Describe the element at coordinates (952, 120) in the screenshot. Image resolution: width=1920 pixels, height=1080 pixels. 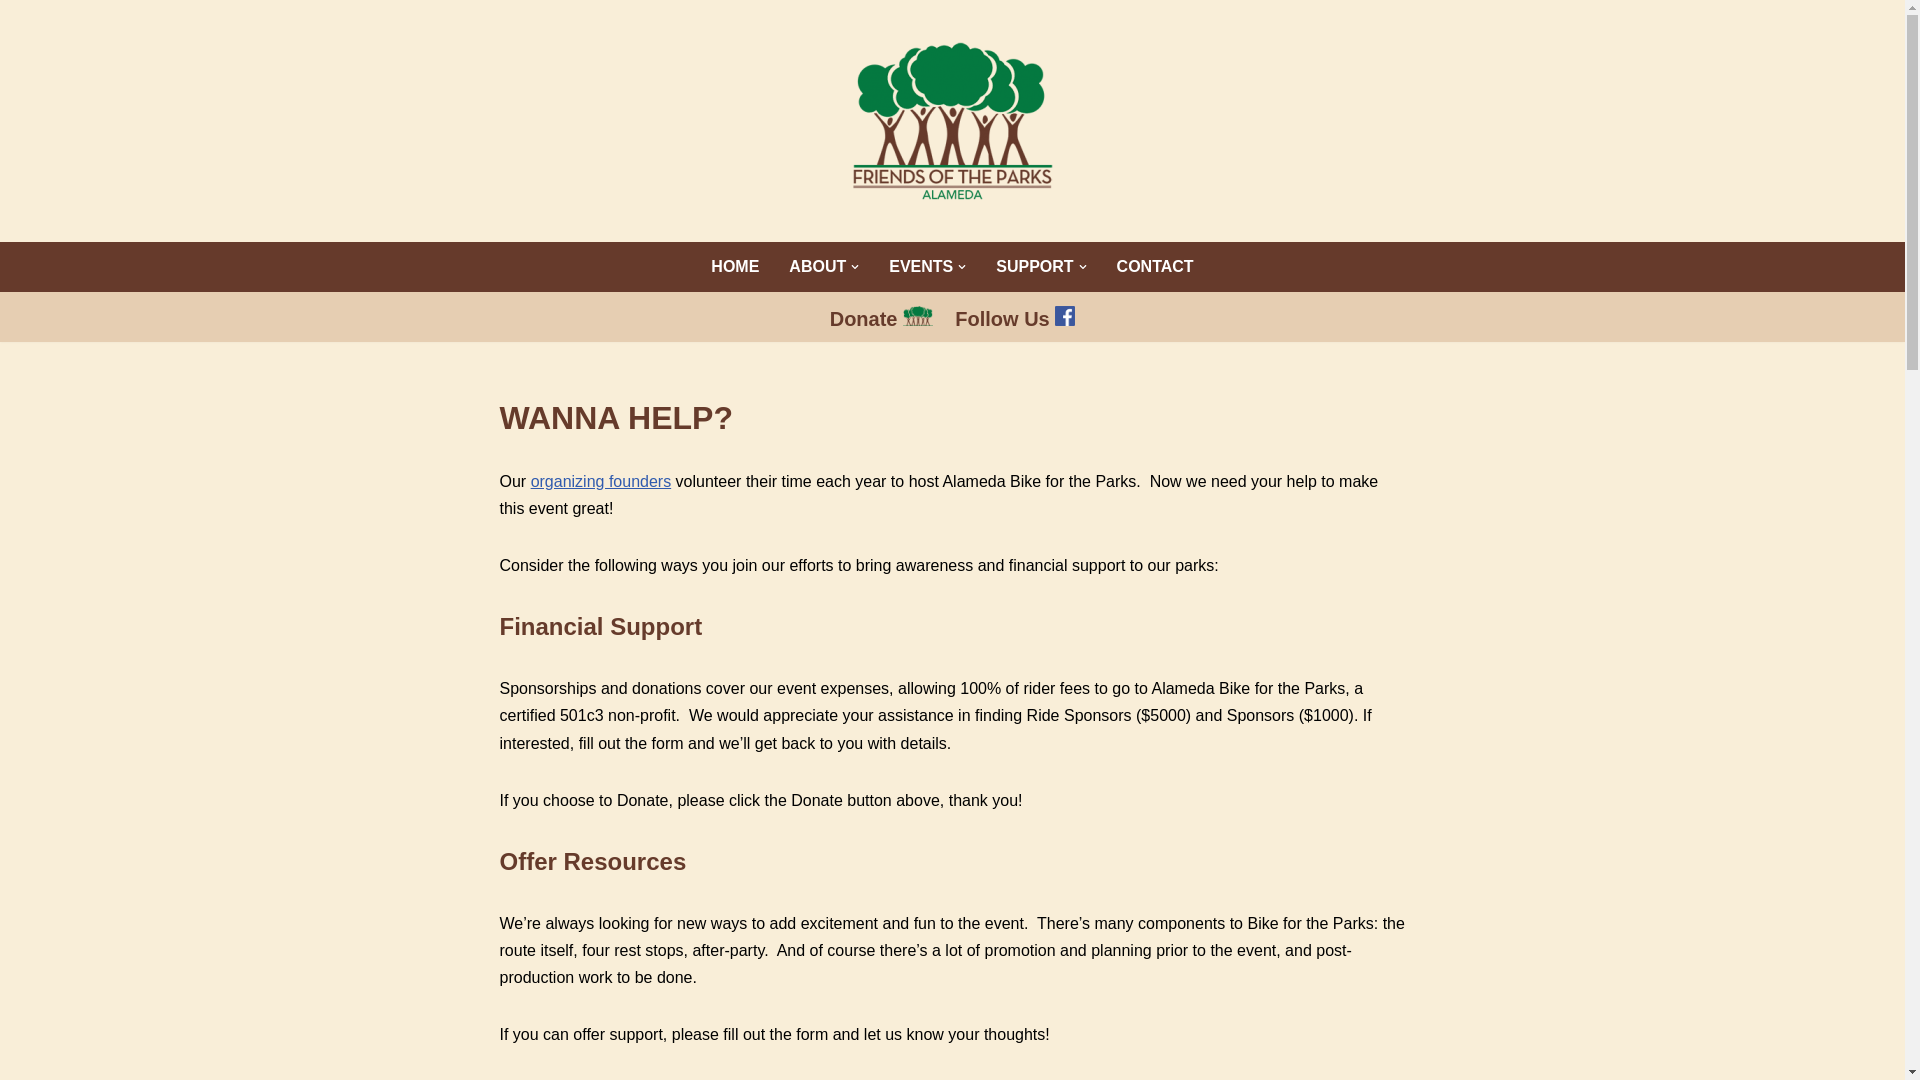
I see `Alameda Friends of the Park Foundation` at that location.